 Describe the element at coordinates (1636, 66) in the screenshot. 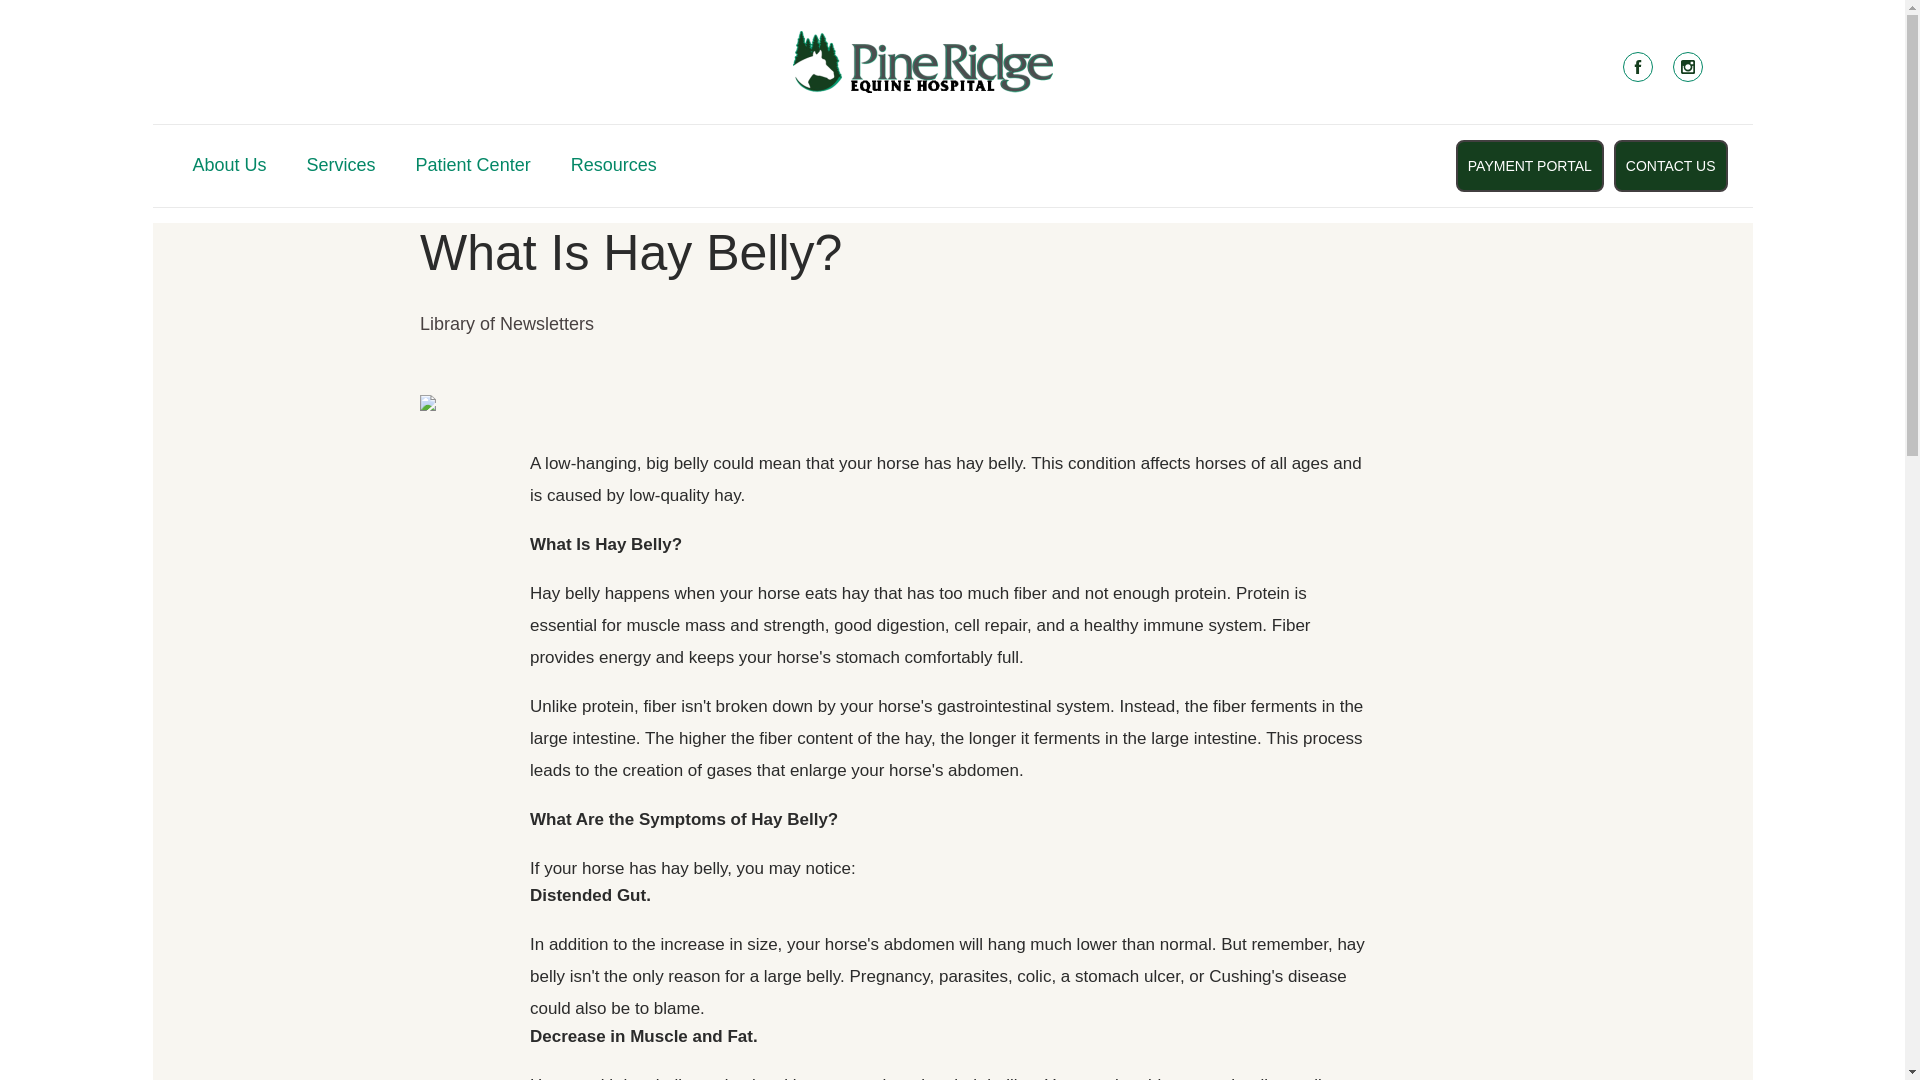

I see `Facebook` at that location.